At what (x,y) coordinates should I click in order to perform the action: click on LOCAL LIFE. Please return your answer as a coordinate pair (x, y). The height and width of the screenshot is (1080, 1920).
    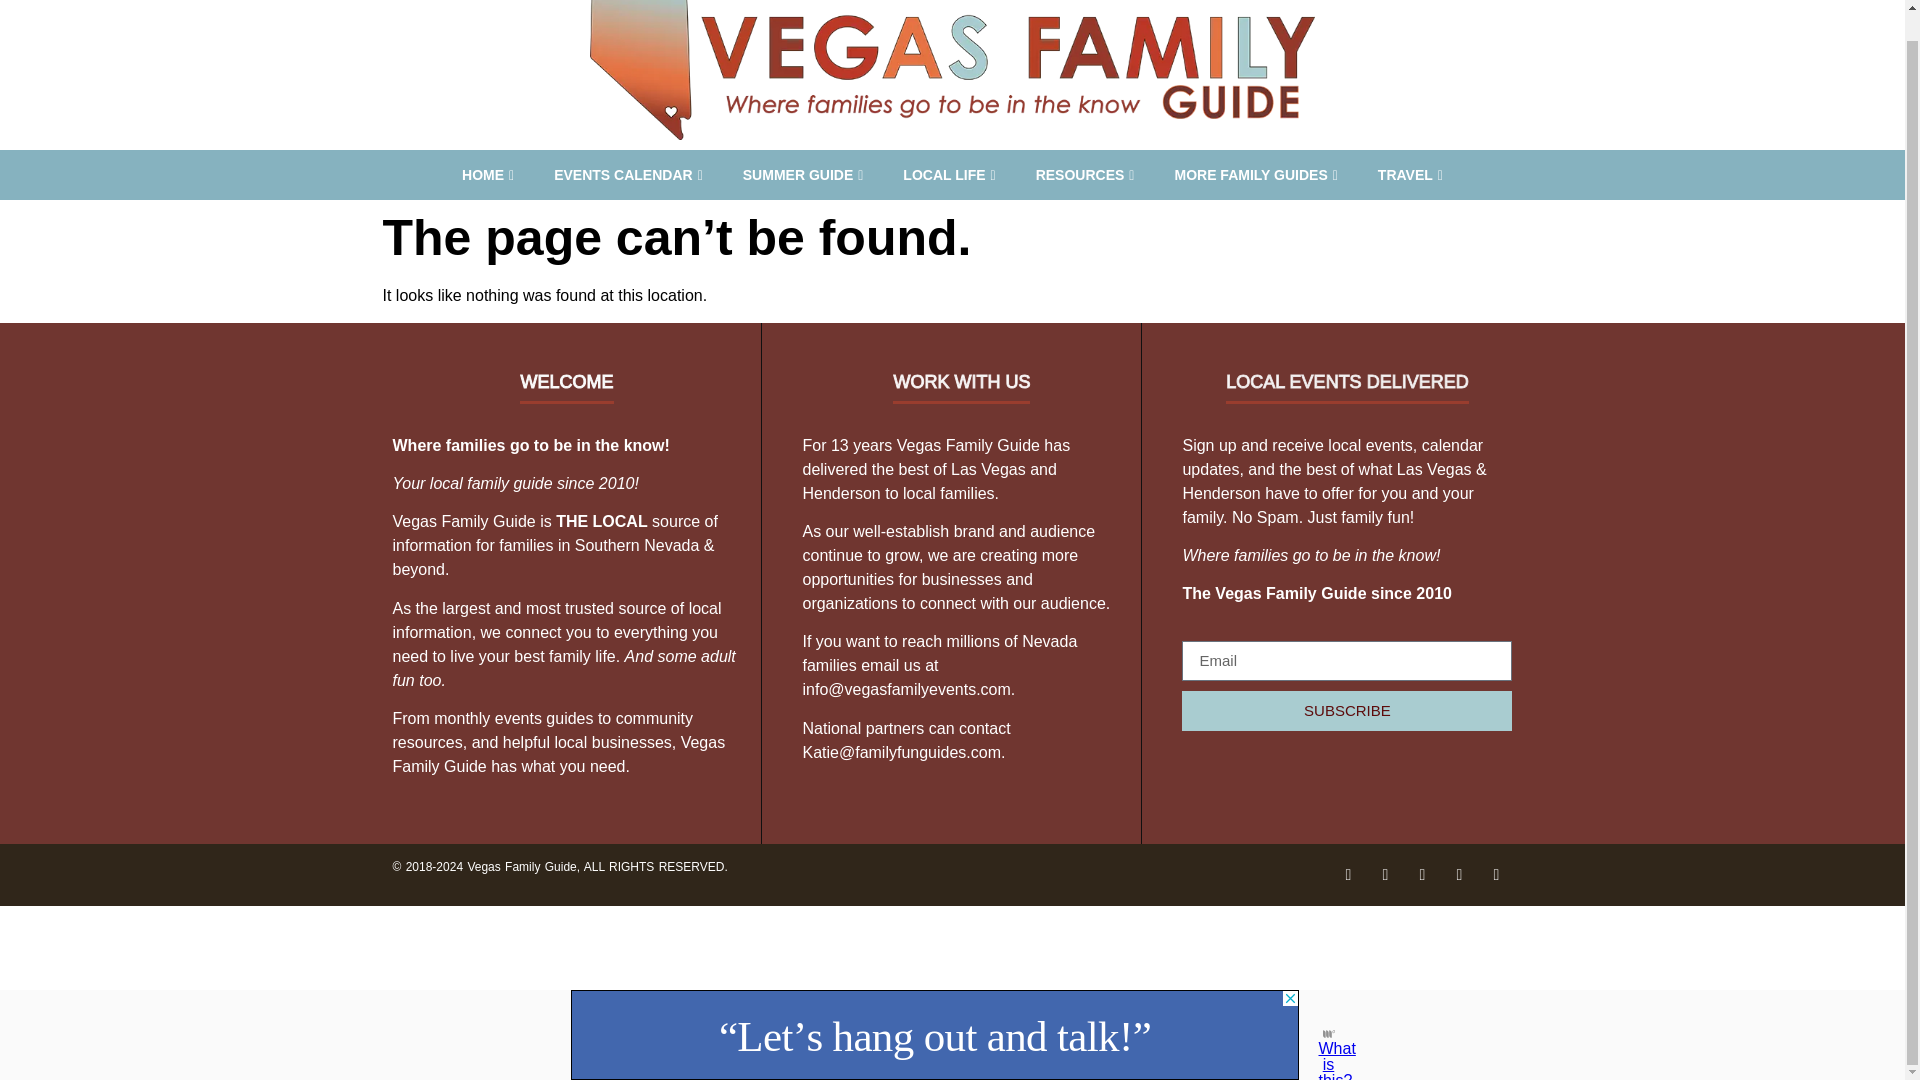
    Looking at the image, I should click on (949, 174).